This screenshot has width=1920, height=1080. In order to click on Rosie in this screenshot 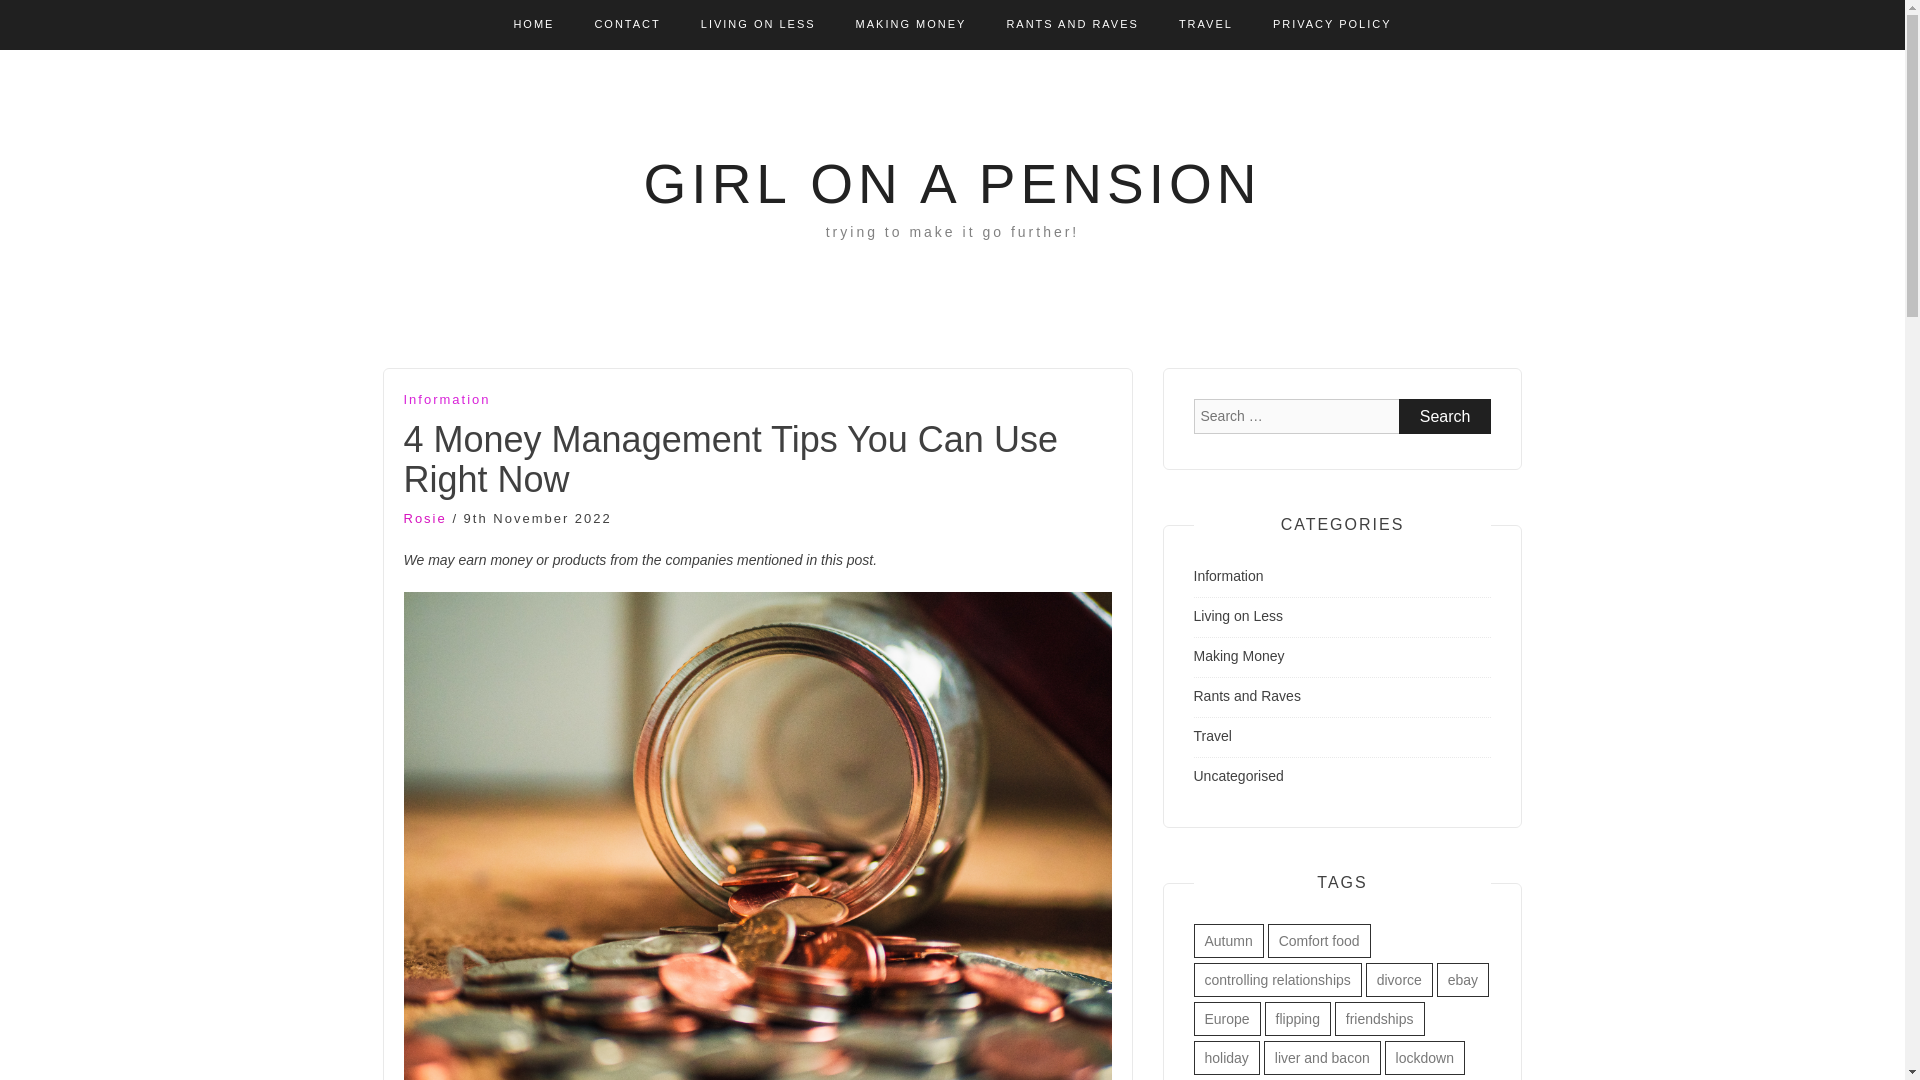, I will do `click(425, 518)`.